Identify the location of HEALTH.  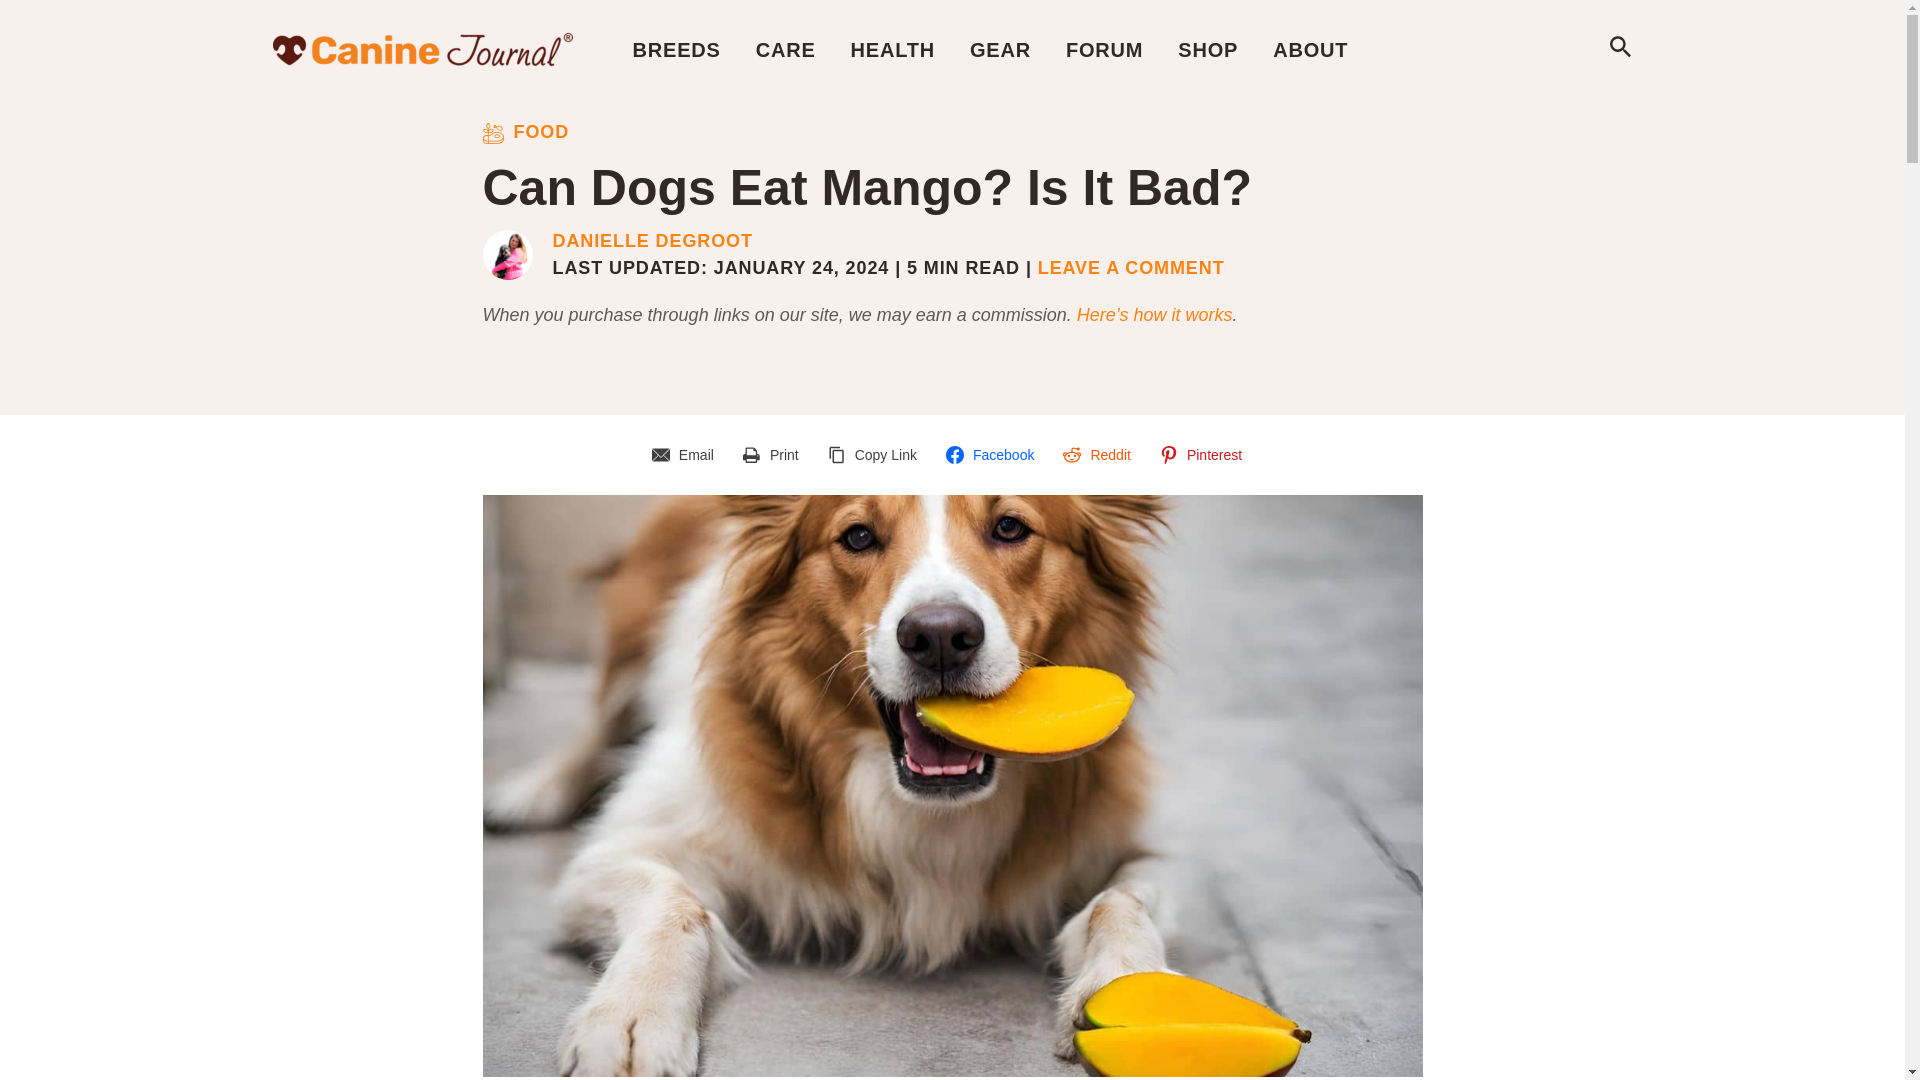
(892, 49).